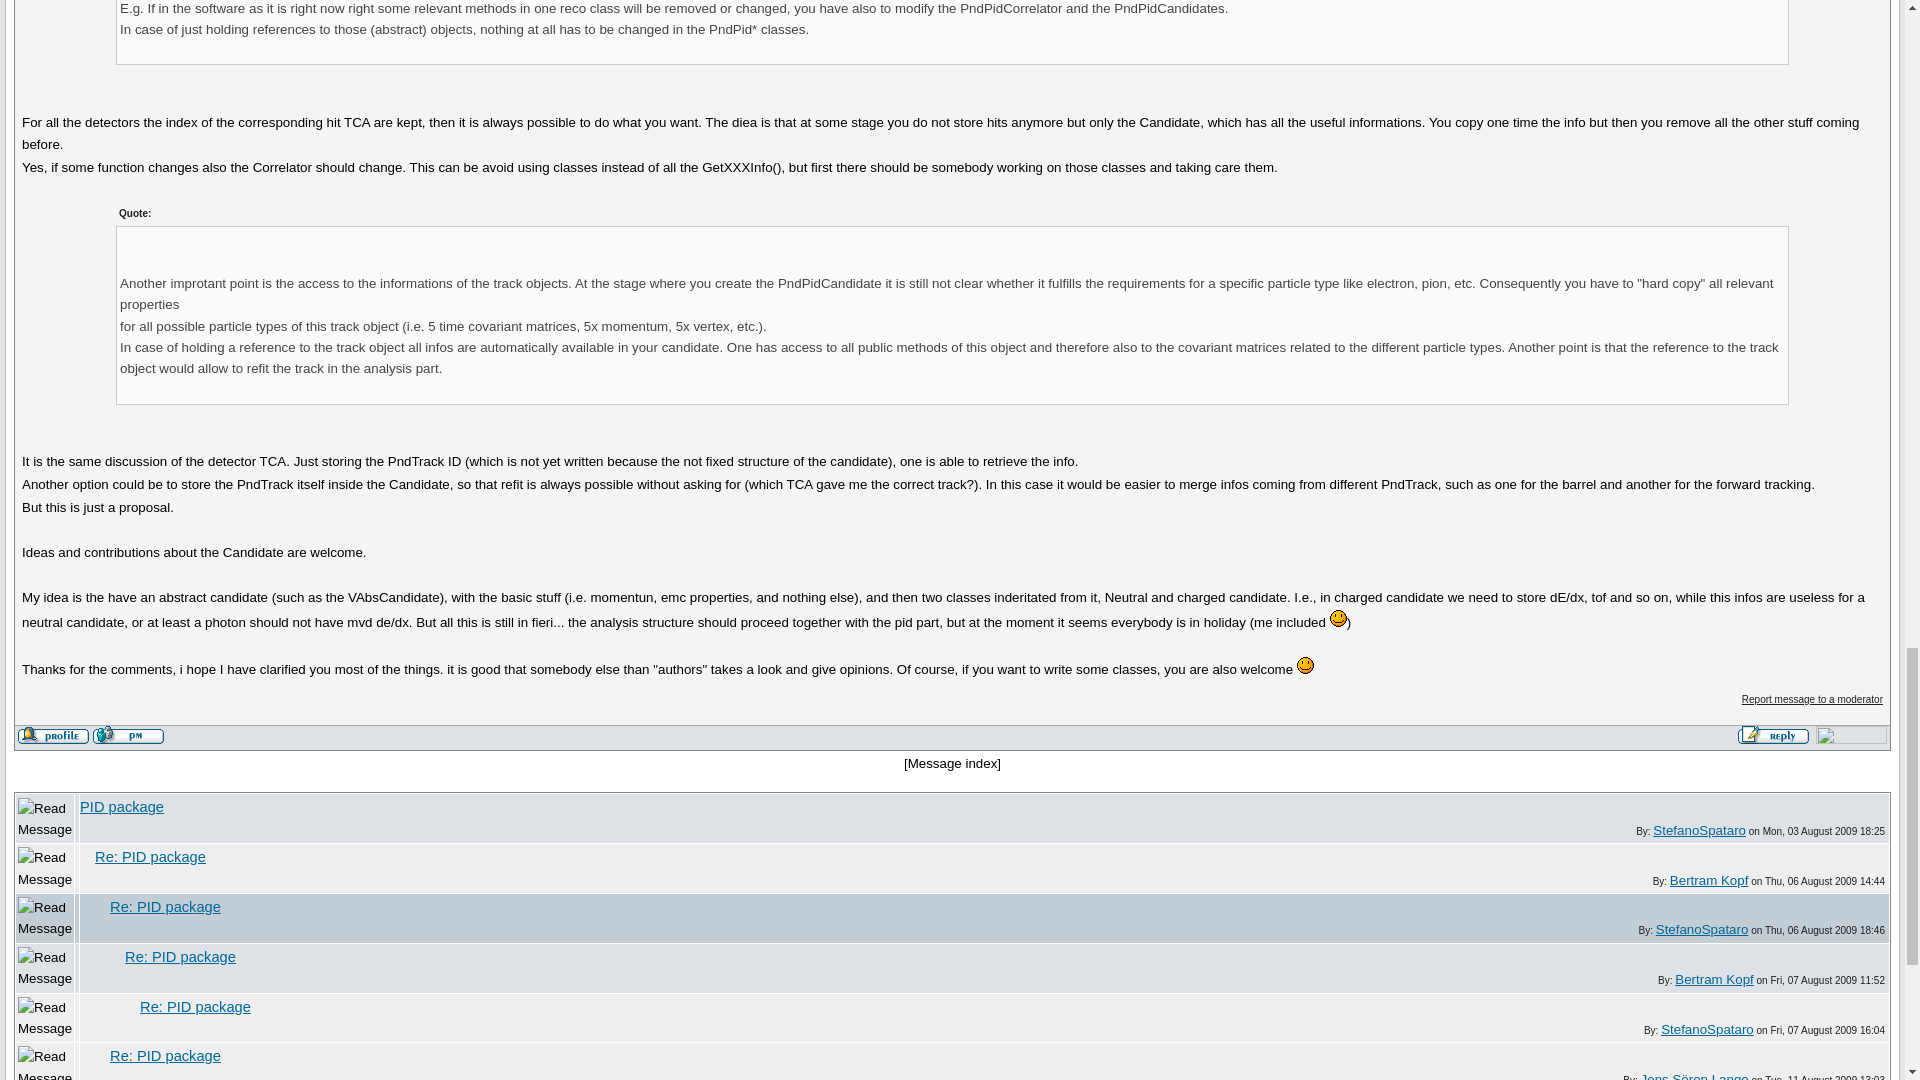 The image size is (1920, 1080). I want to click on StefanoSpataro, so click(1702, 930).